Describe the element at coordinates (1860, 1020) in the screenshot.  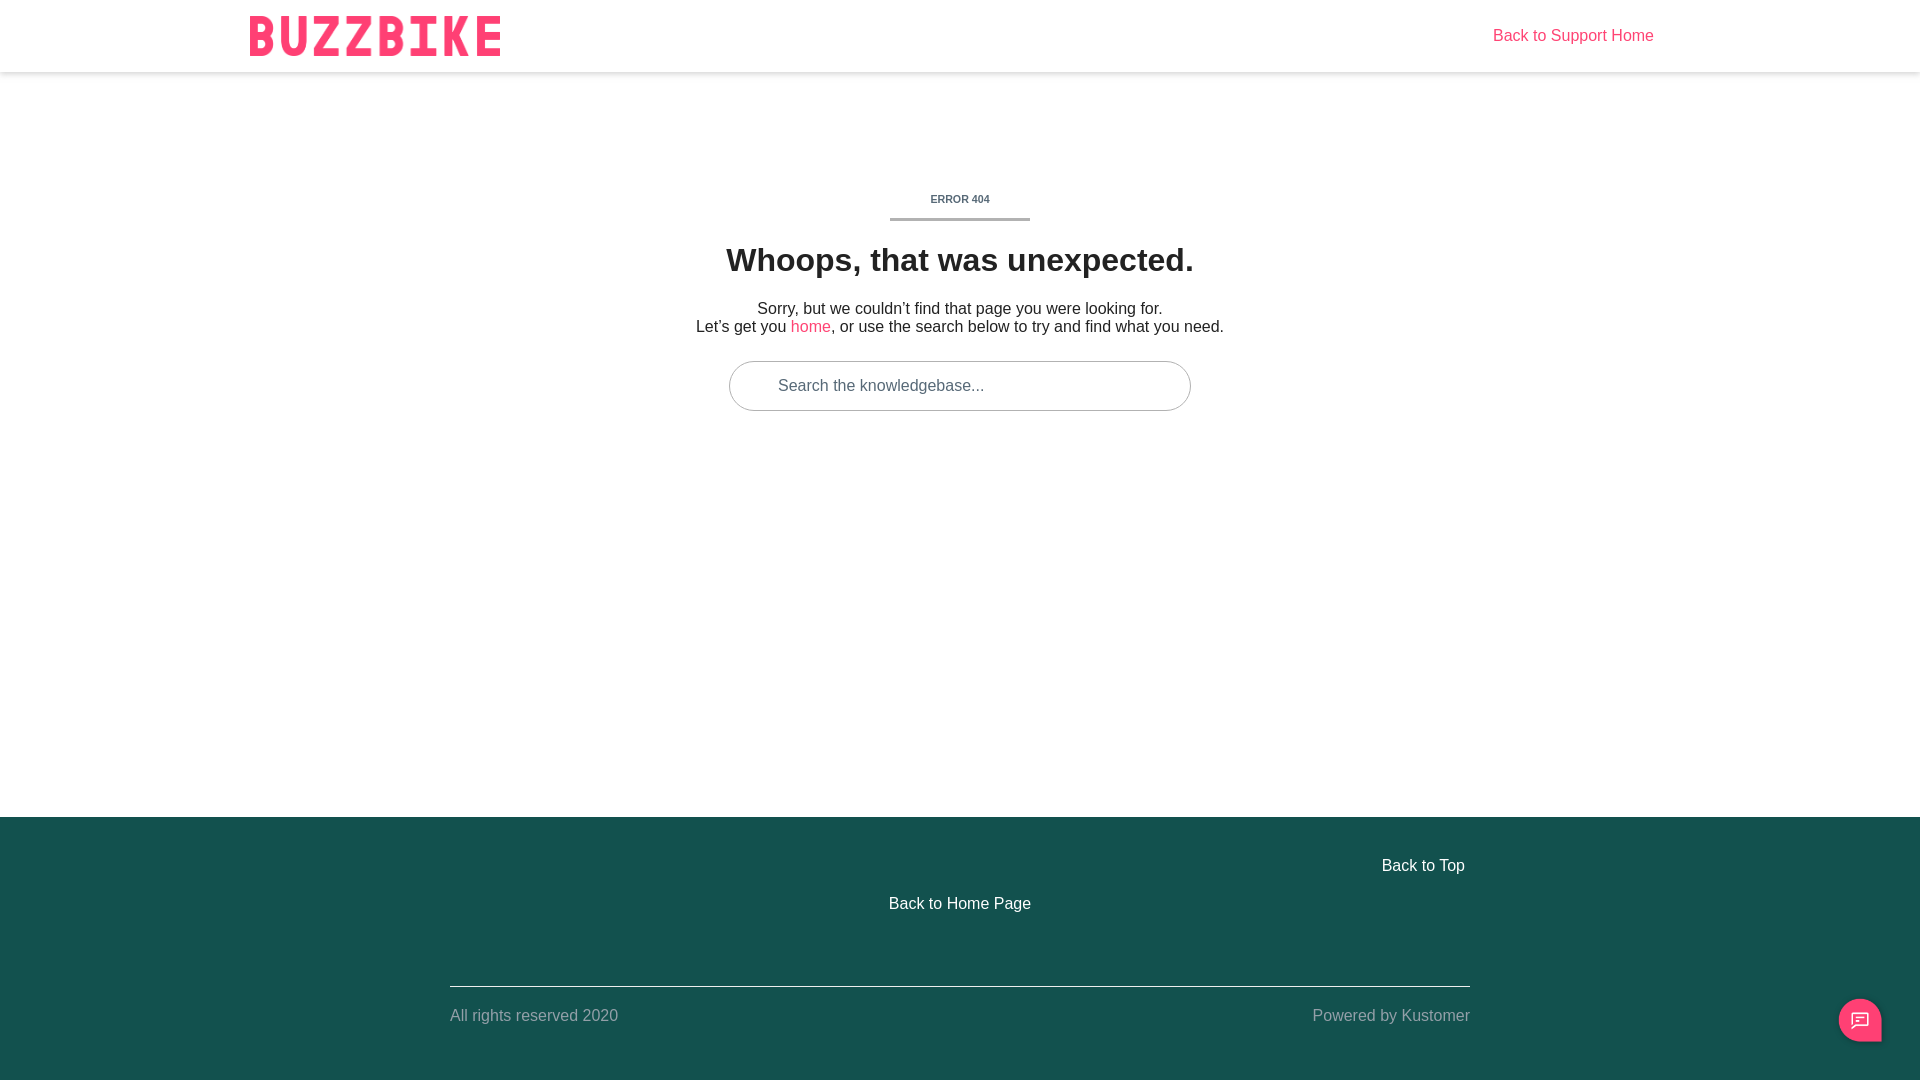
I see `Kustomer Widget Iframe` at that location.